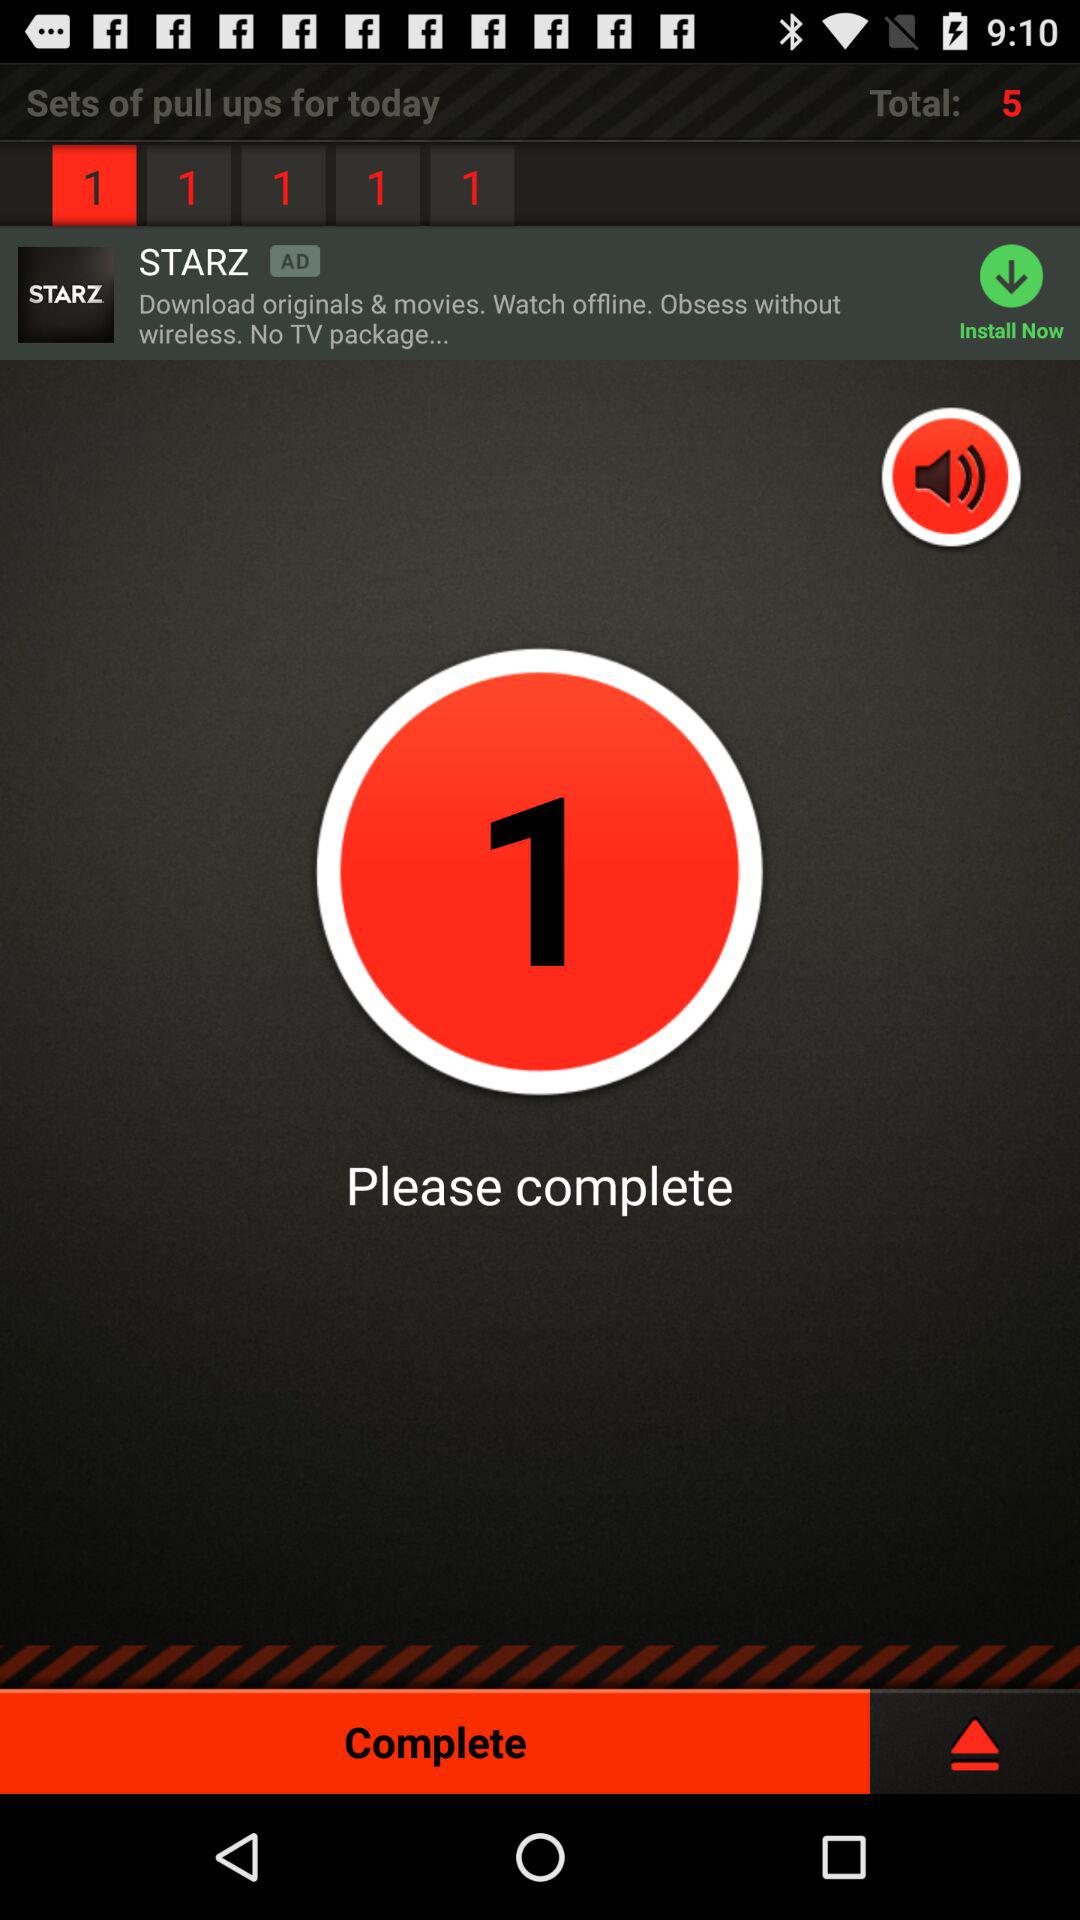 The width and height of the screenshot is (1080, 1920). I want to click on play pause, so click(975, 1734).